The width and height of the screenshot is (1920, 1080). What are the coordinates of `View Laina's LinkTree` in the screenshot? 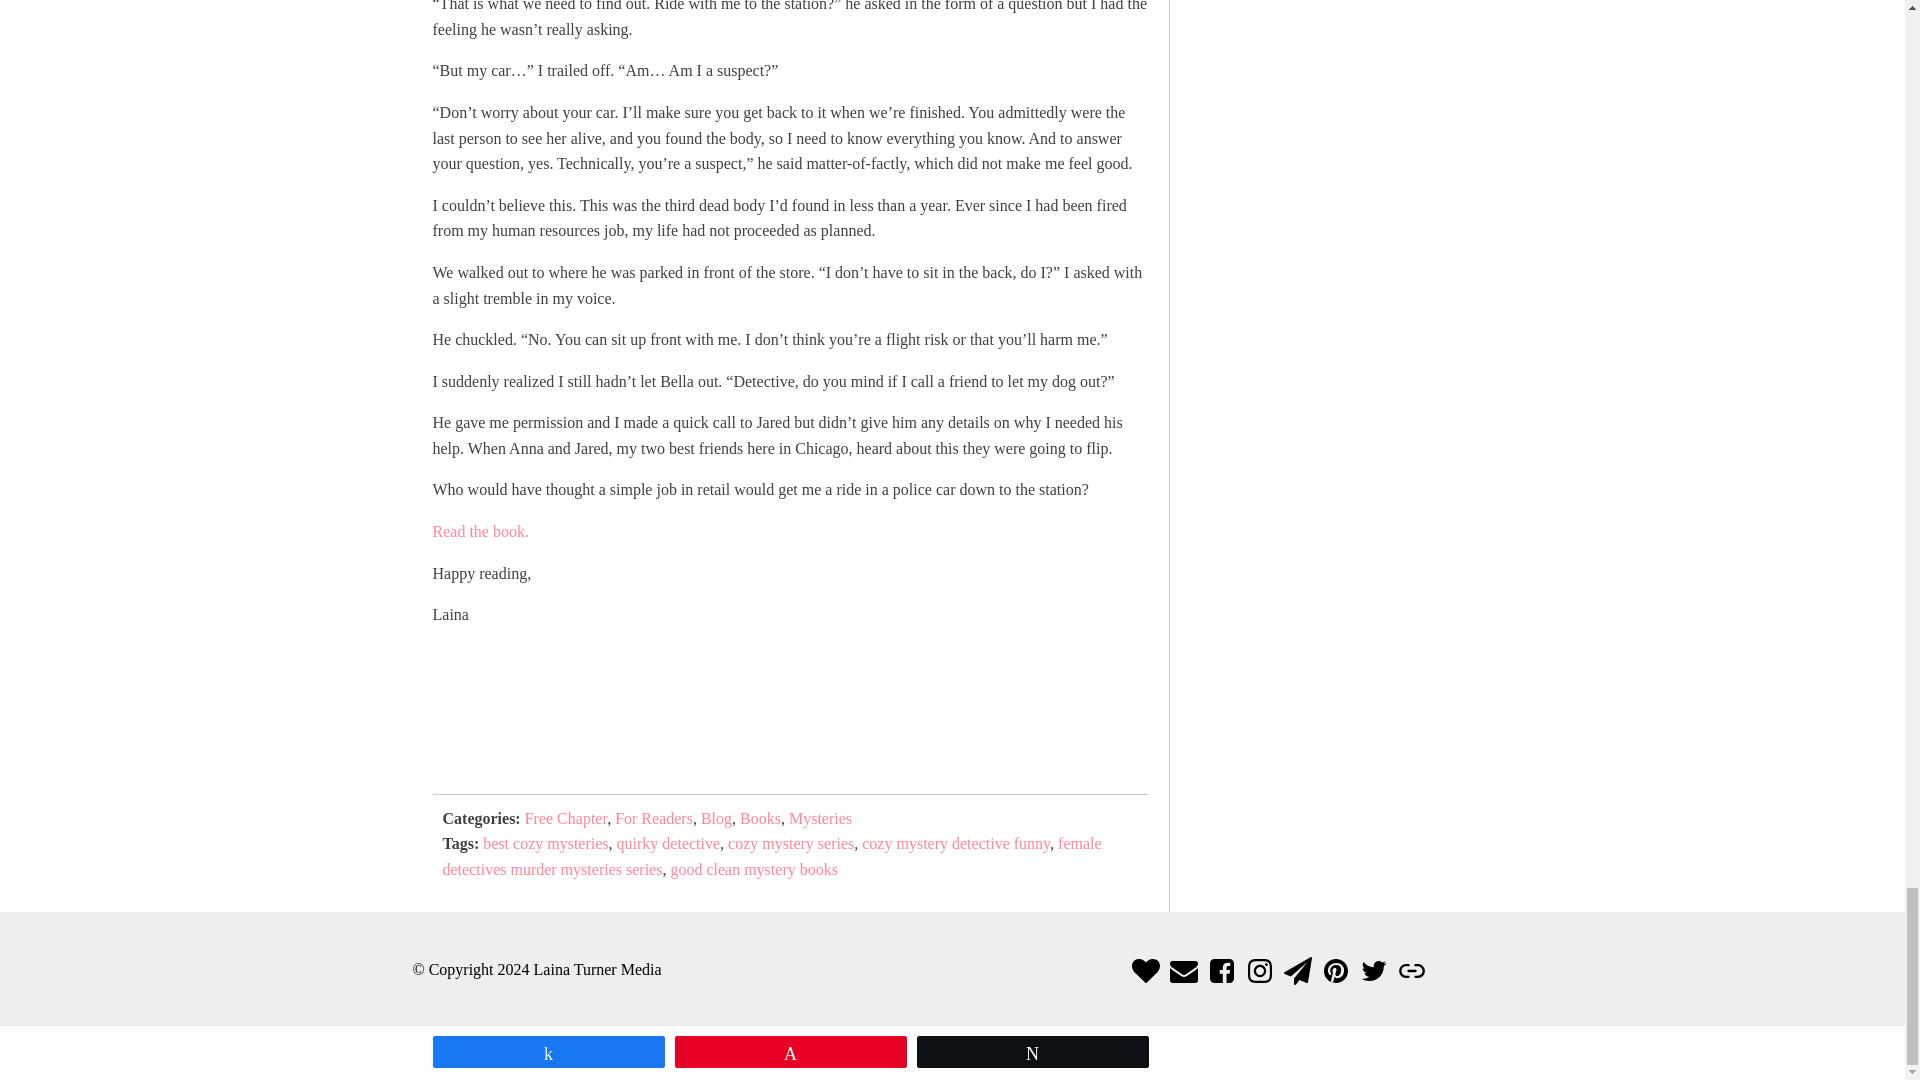 It's located at (1412, 970).